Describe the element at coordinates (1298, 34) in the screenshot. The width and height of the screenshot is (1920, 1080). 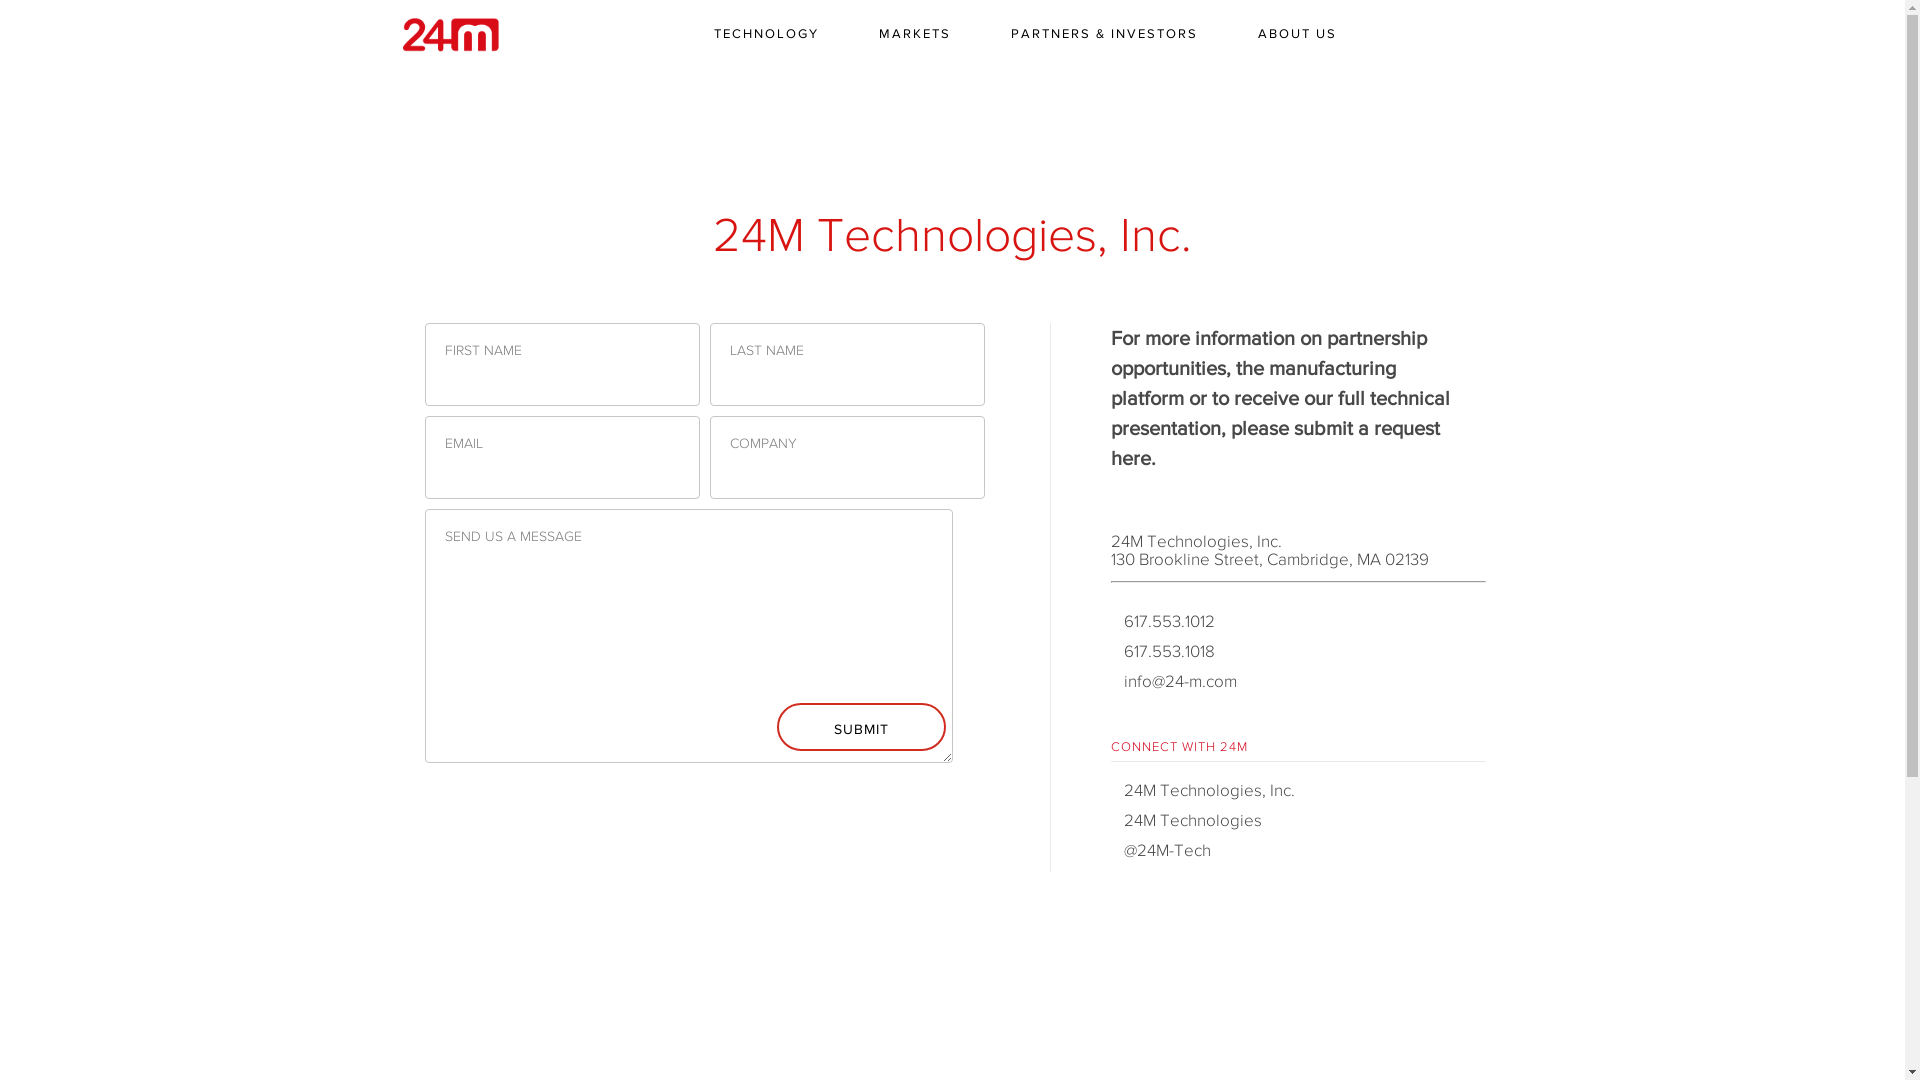
I see `ABOUT US` at that location.